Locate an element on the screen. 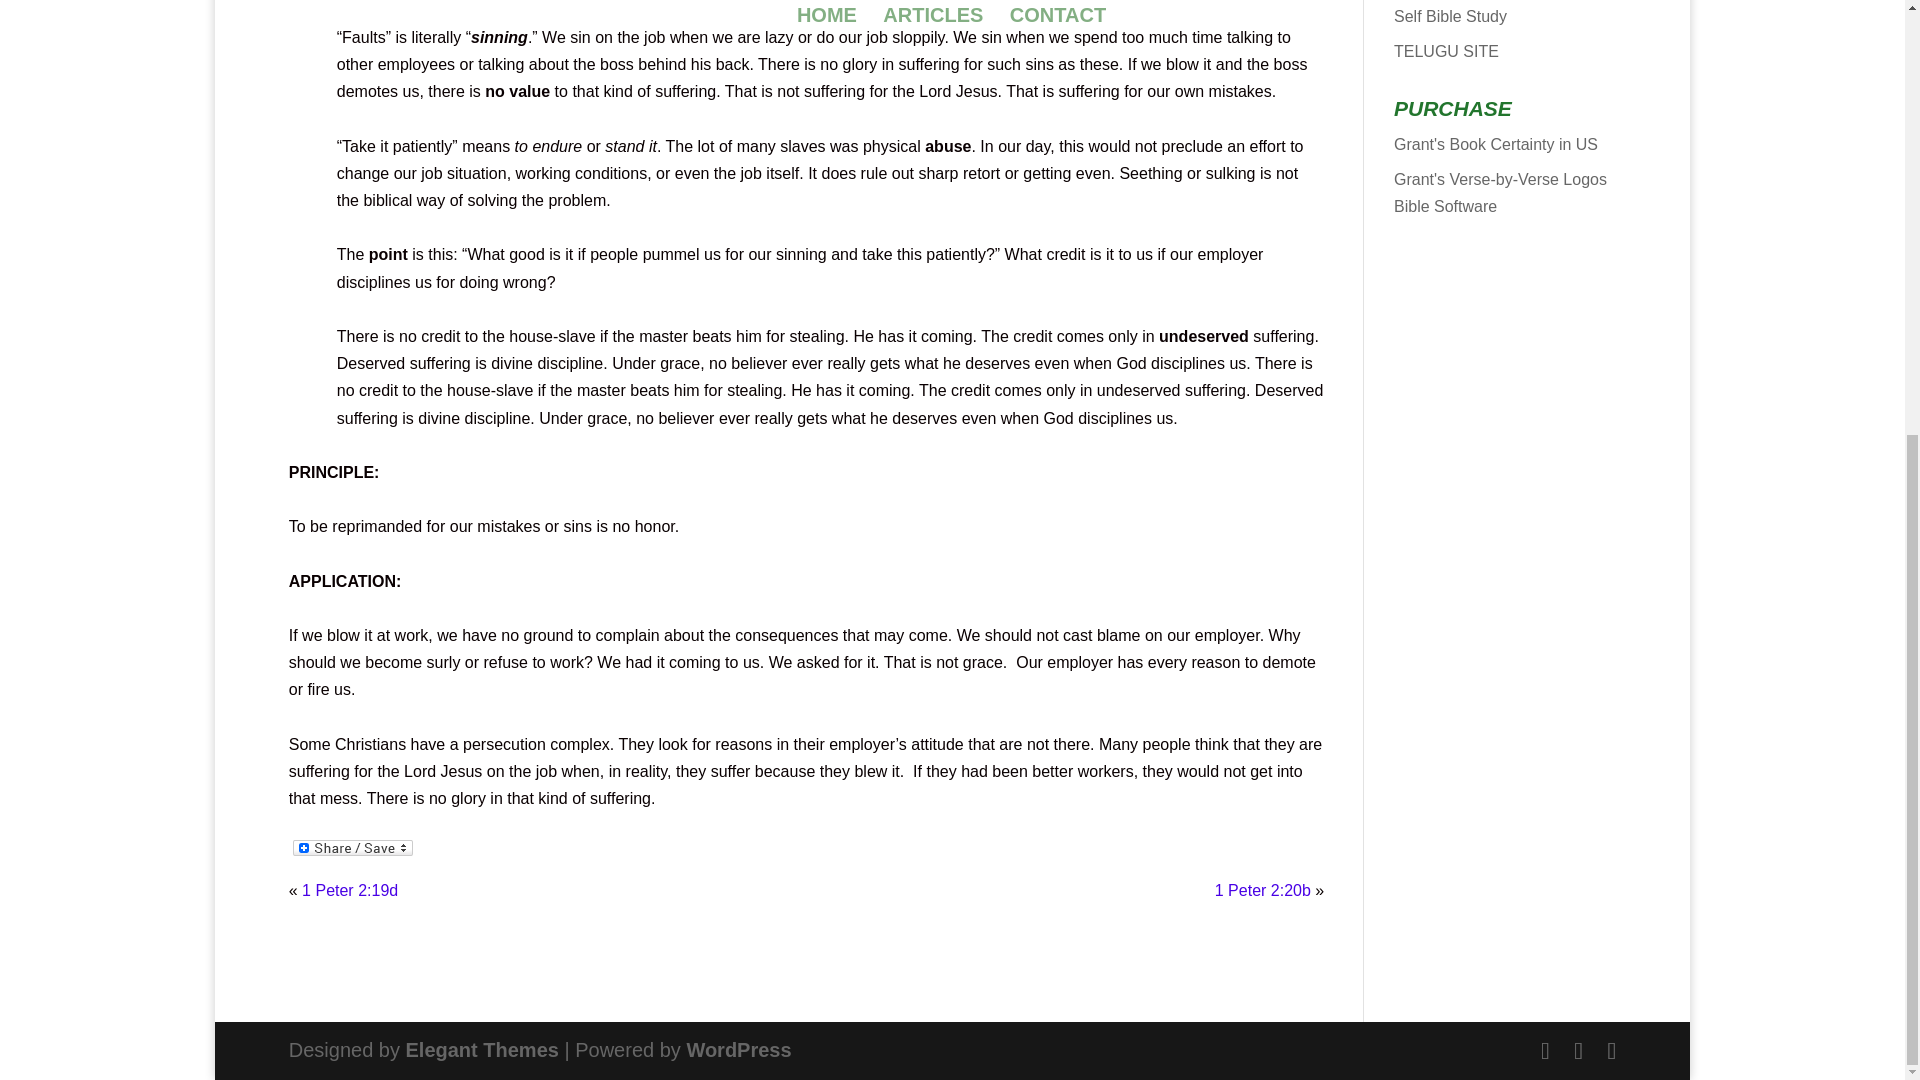 The width and height of the screenshot is (1920, 1080). Elegant Themes is located at coordinates (482, 1049).